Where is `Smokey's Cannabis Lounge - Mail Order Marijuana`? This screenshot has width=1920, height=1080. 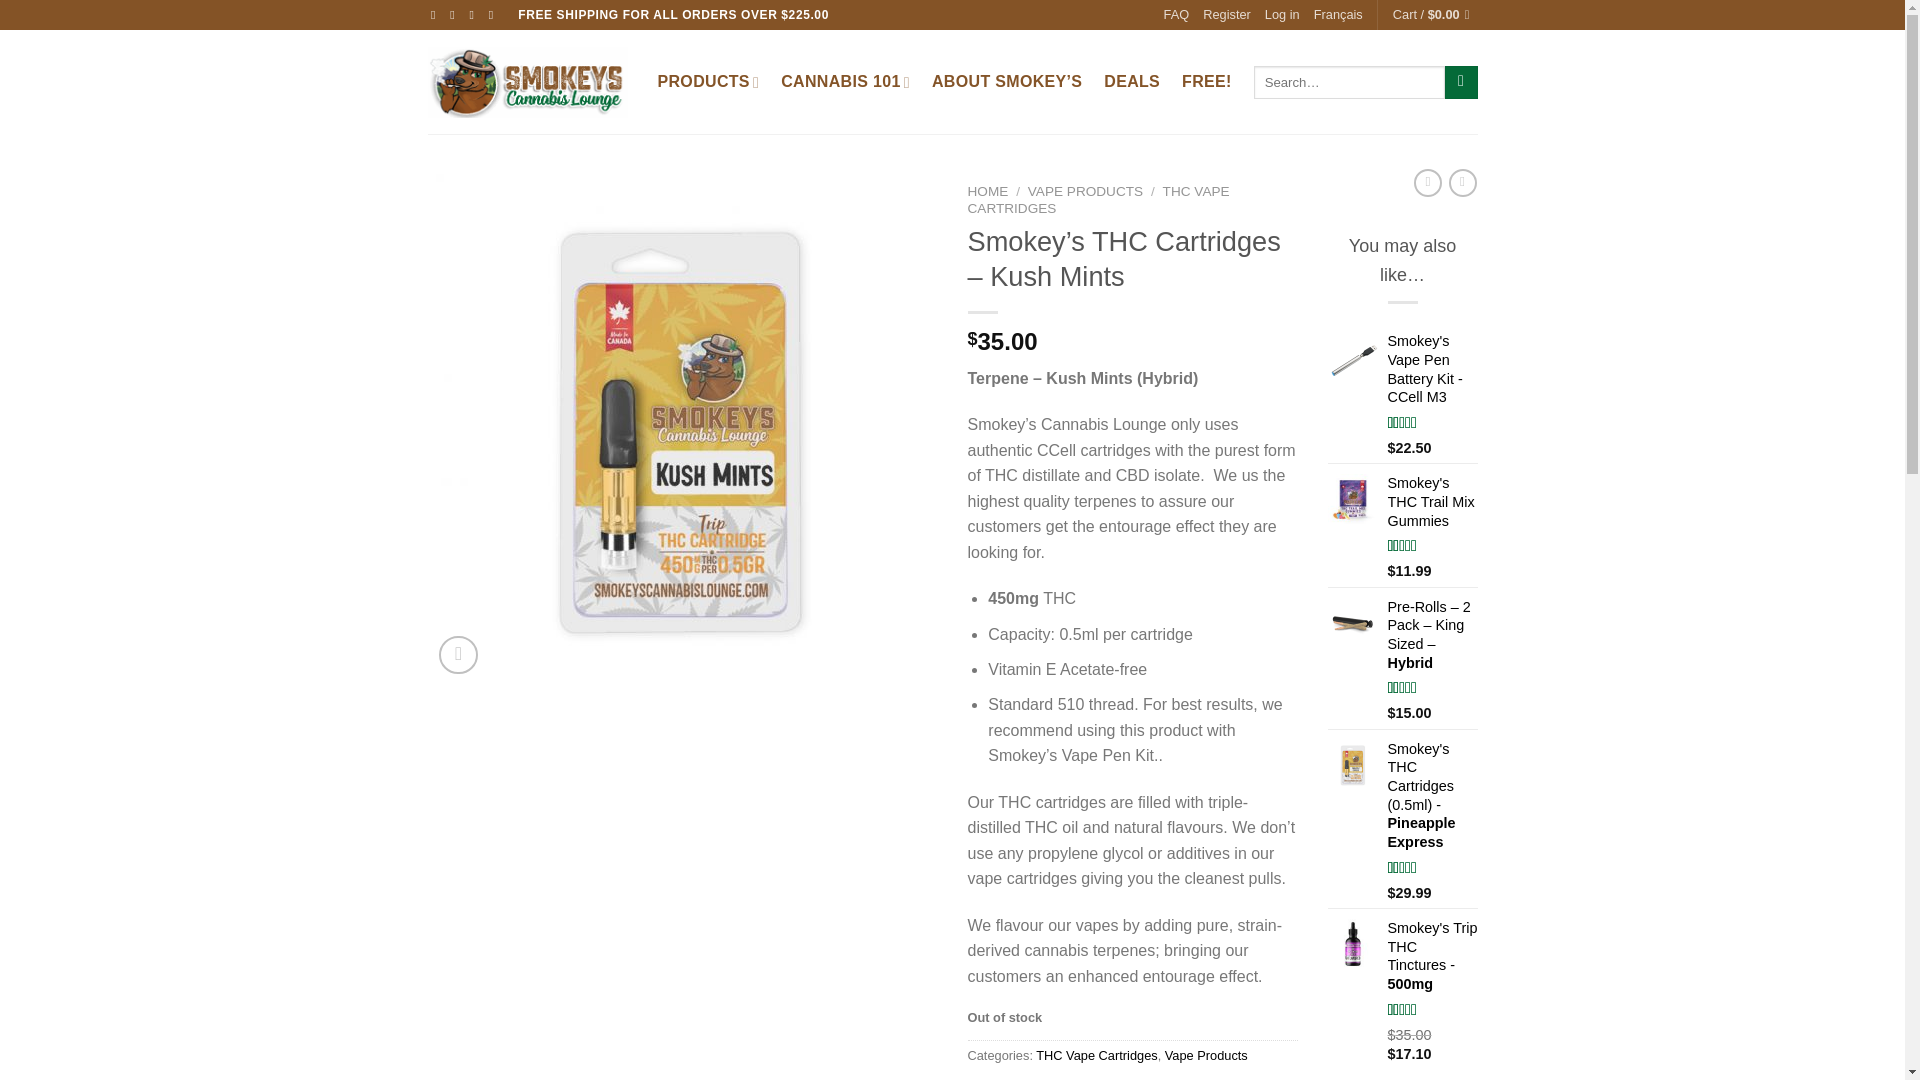
Smokey's Cannabis Lounge - Mail Order Marijuana is located at coordinates (528, 82).